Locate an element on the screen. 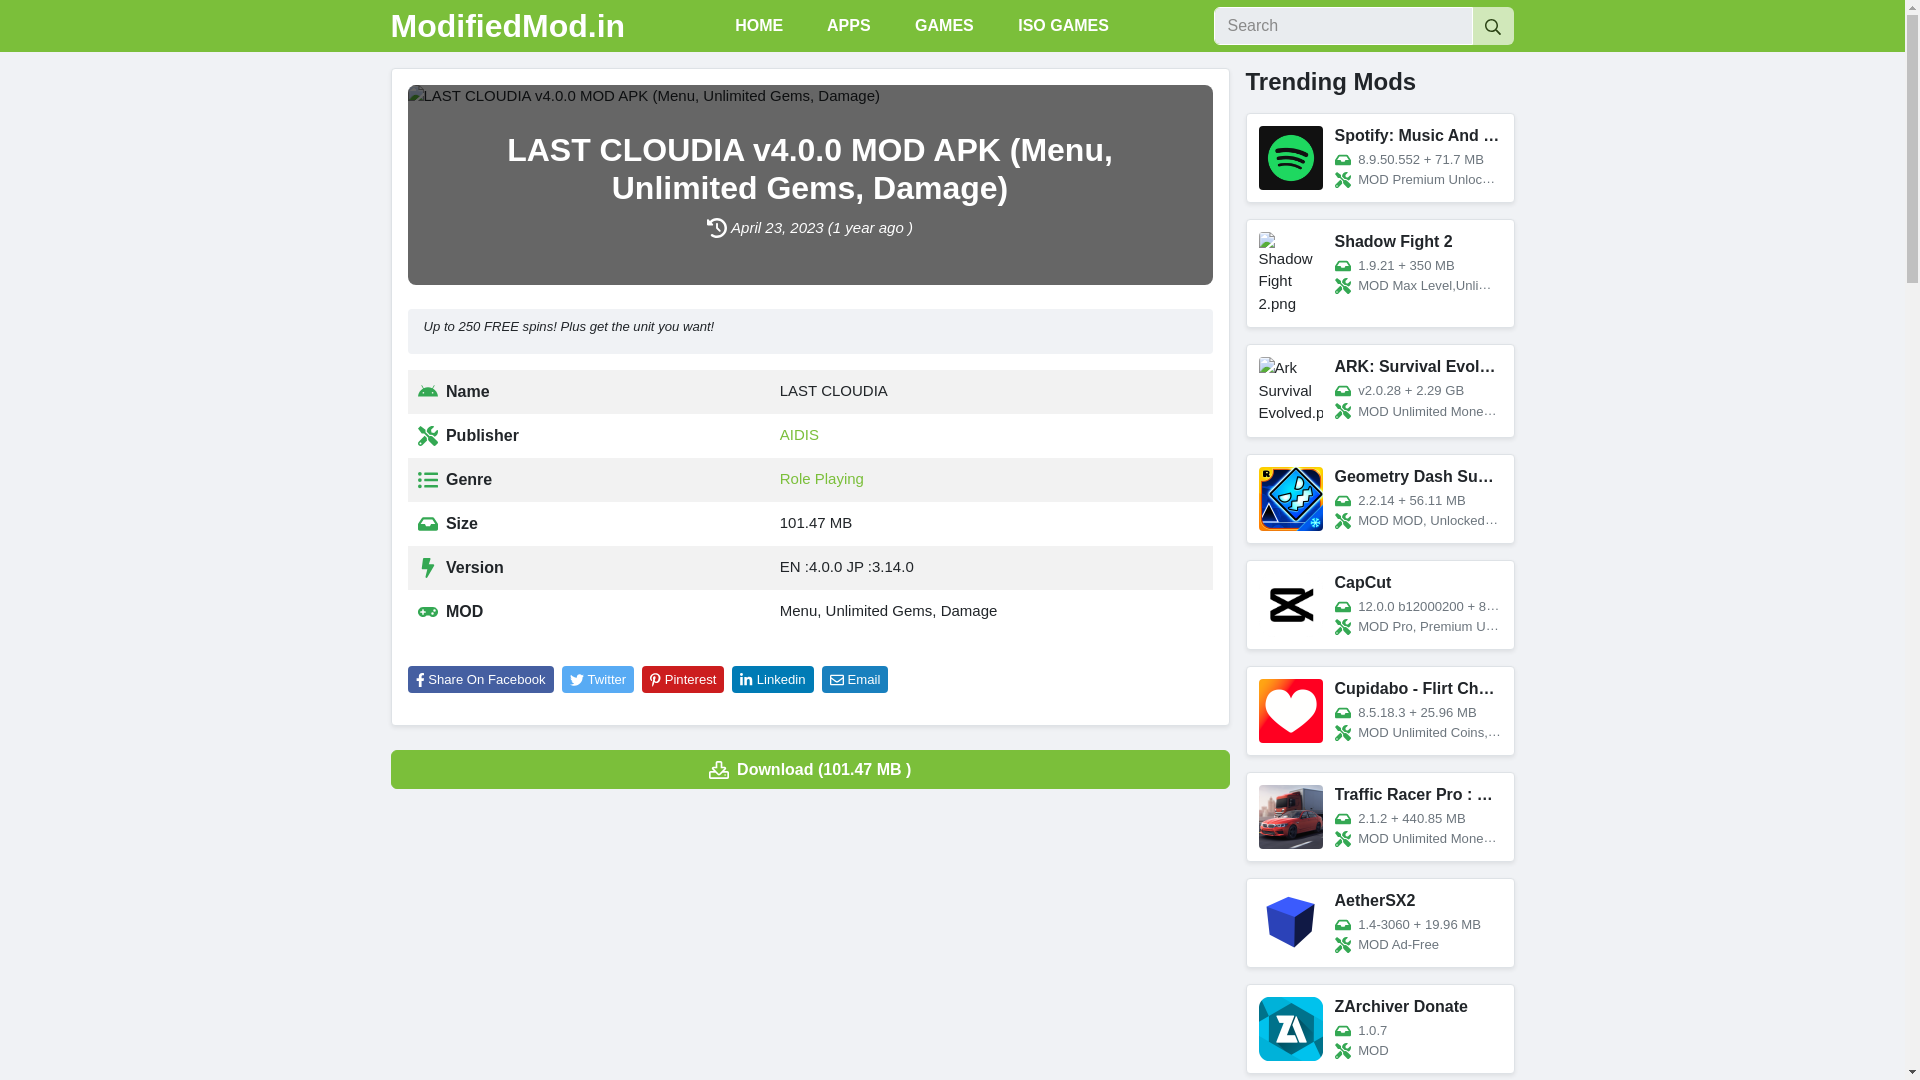  ModifiedMod.in is located at coordinates (507, 26).